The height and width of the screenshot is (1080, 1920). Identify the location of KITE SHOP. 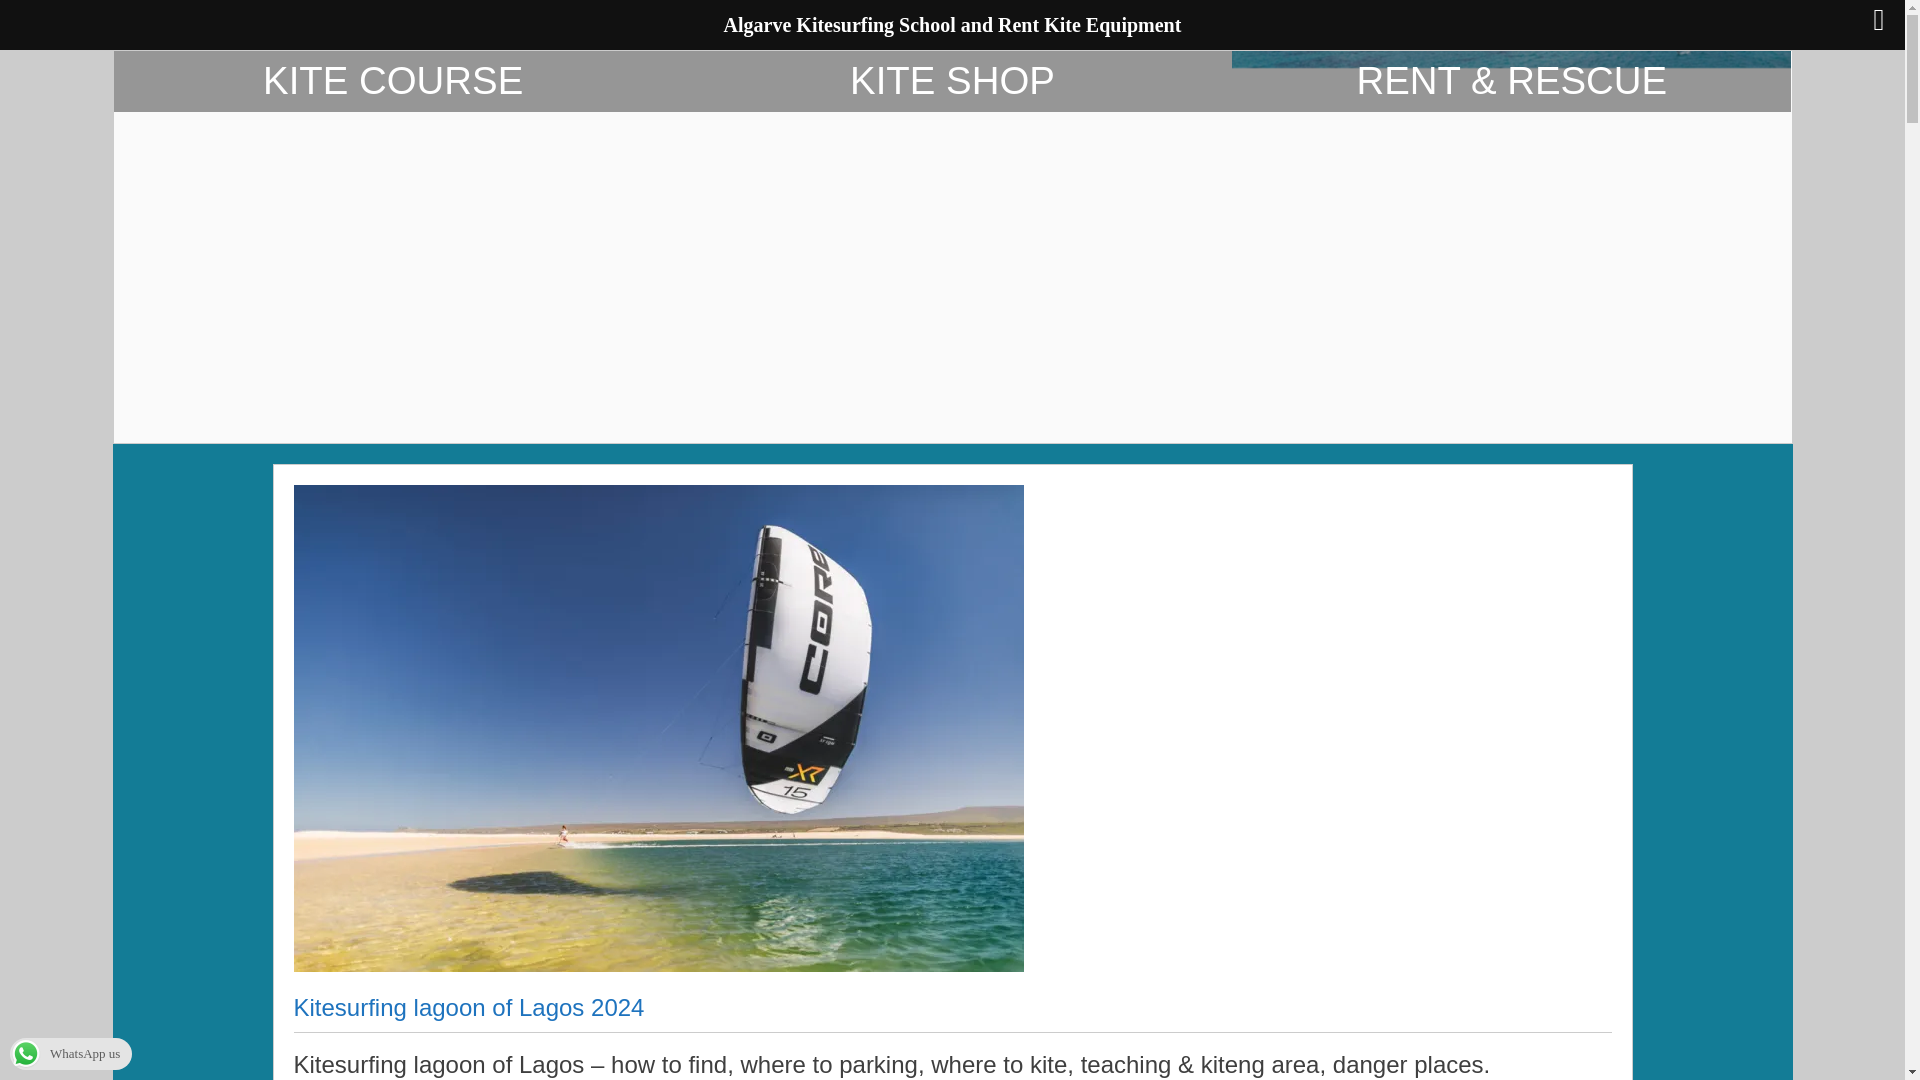
(952, 246).